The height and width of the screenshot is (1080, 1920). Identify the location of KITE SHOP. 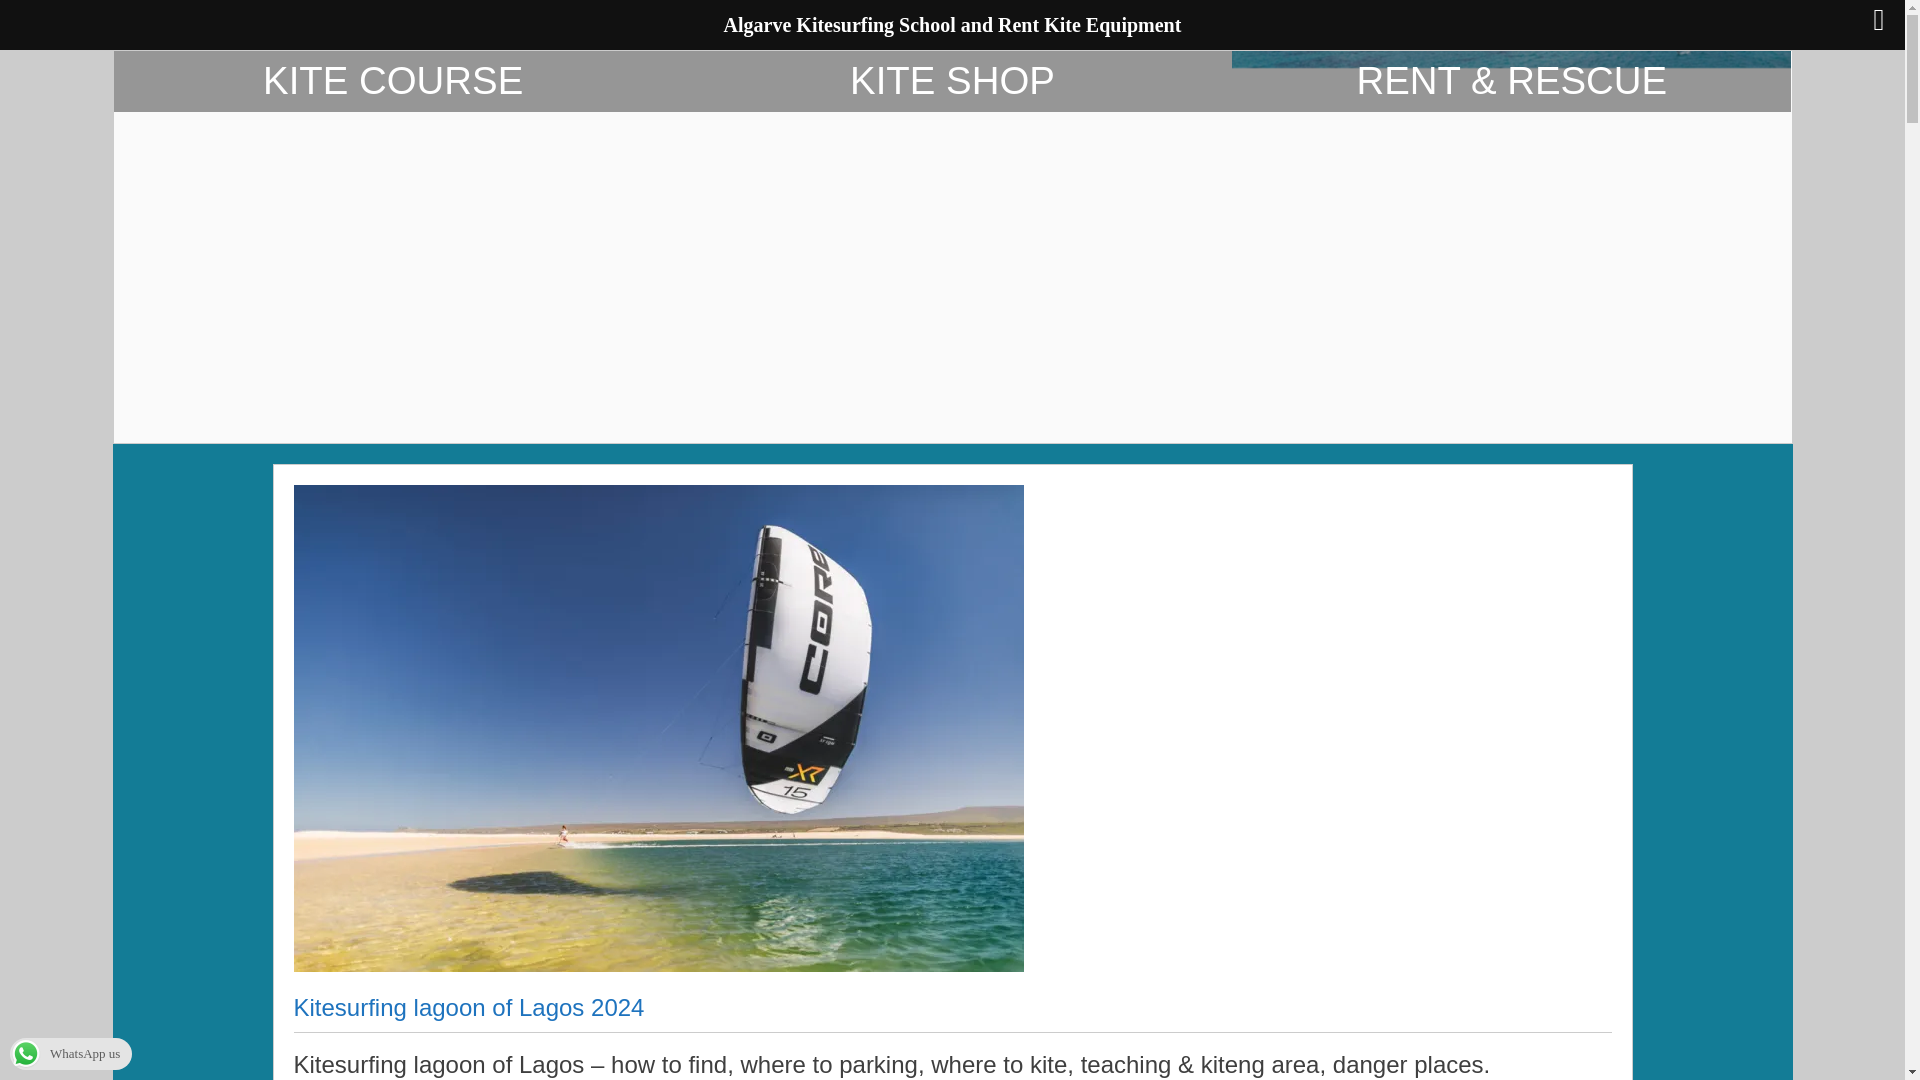
(952, 246).